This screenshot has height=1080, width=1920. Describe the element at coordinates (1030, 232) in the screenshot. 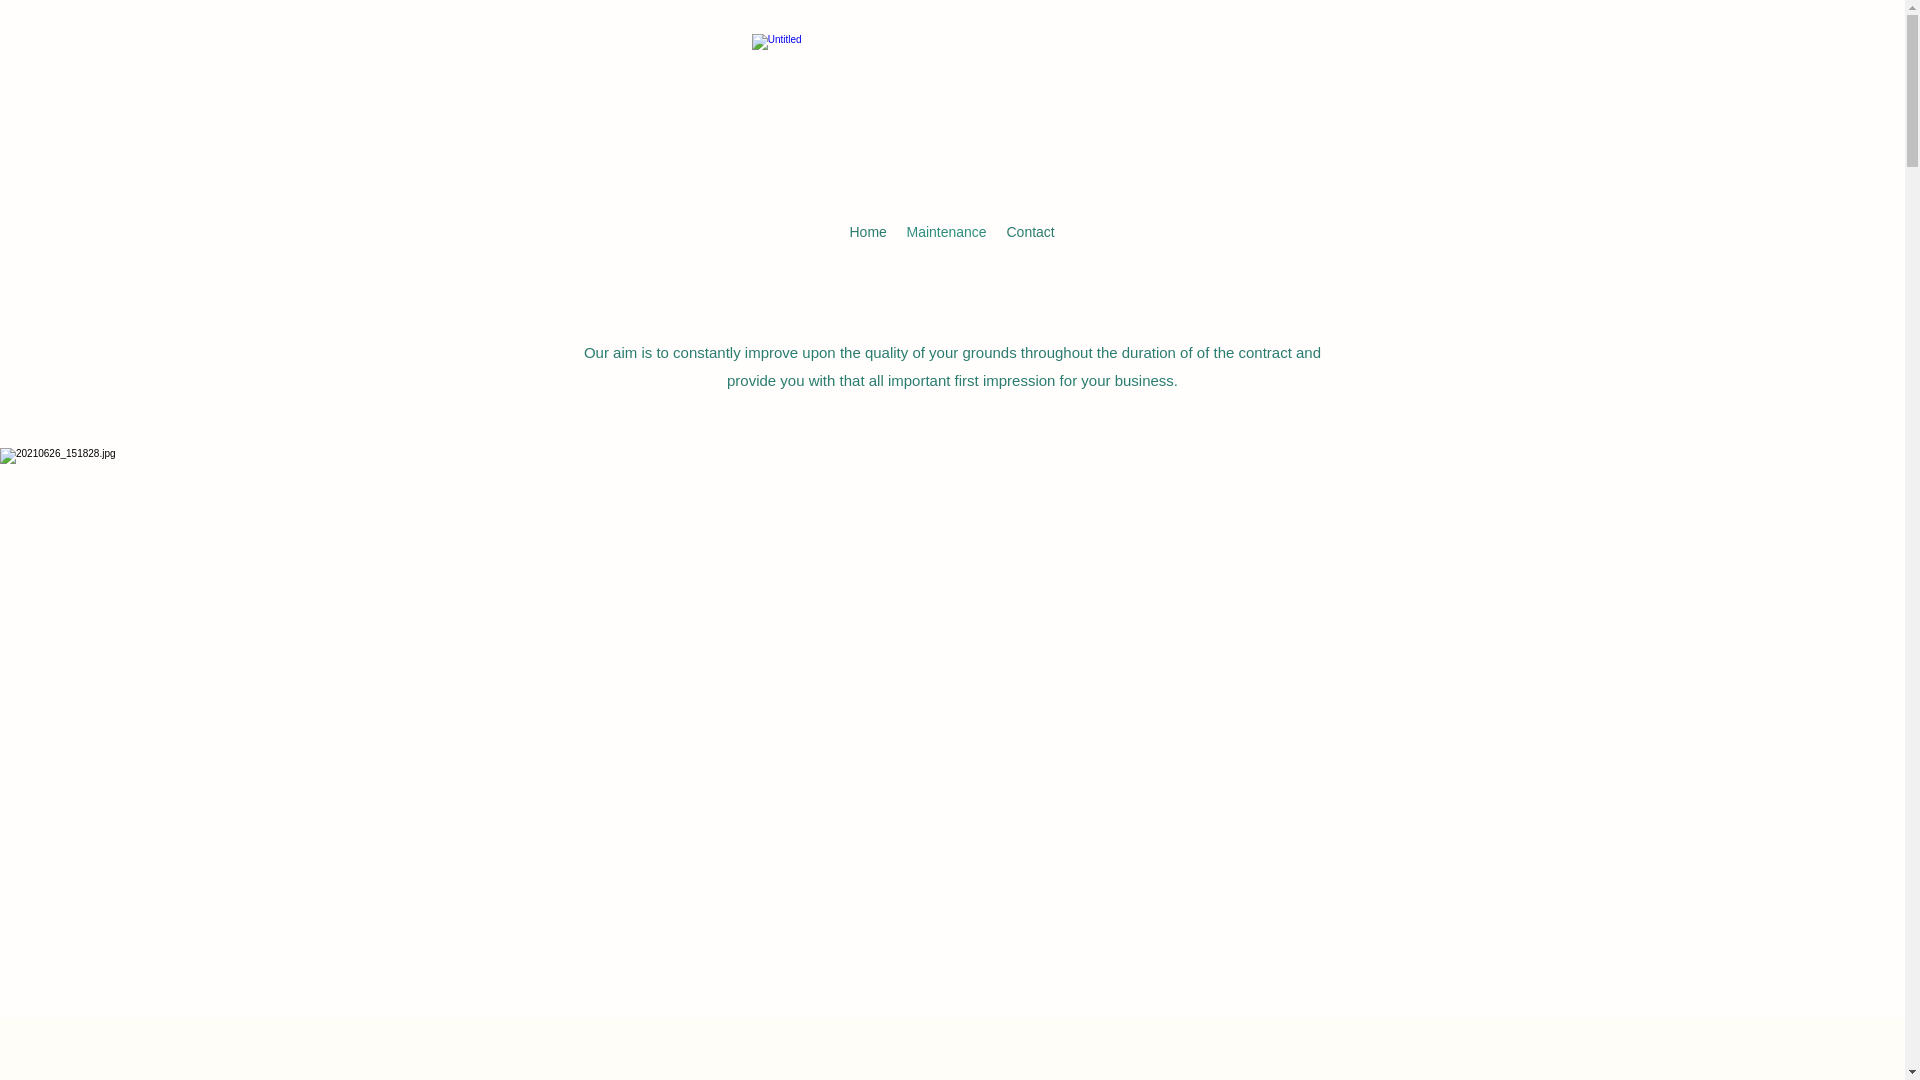

I see `Contact` at that location.